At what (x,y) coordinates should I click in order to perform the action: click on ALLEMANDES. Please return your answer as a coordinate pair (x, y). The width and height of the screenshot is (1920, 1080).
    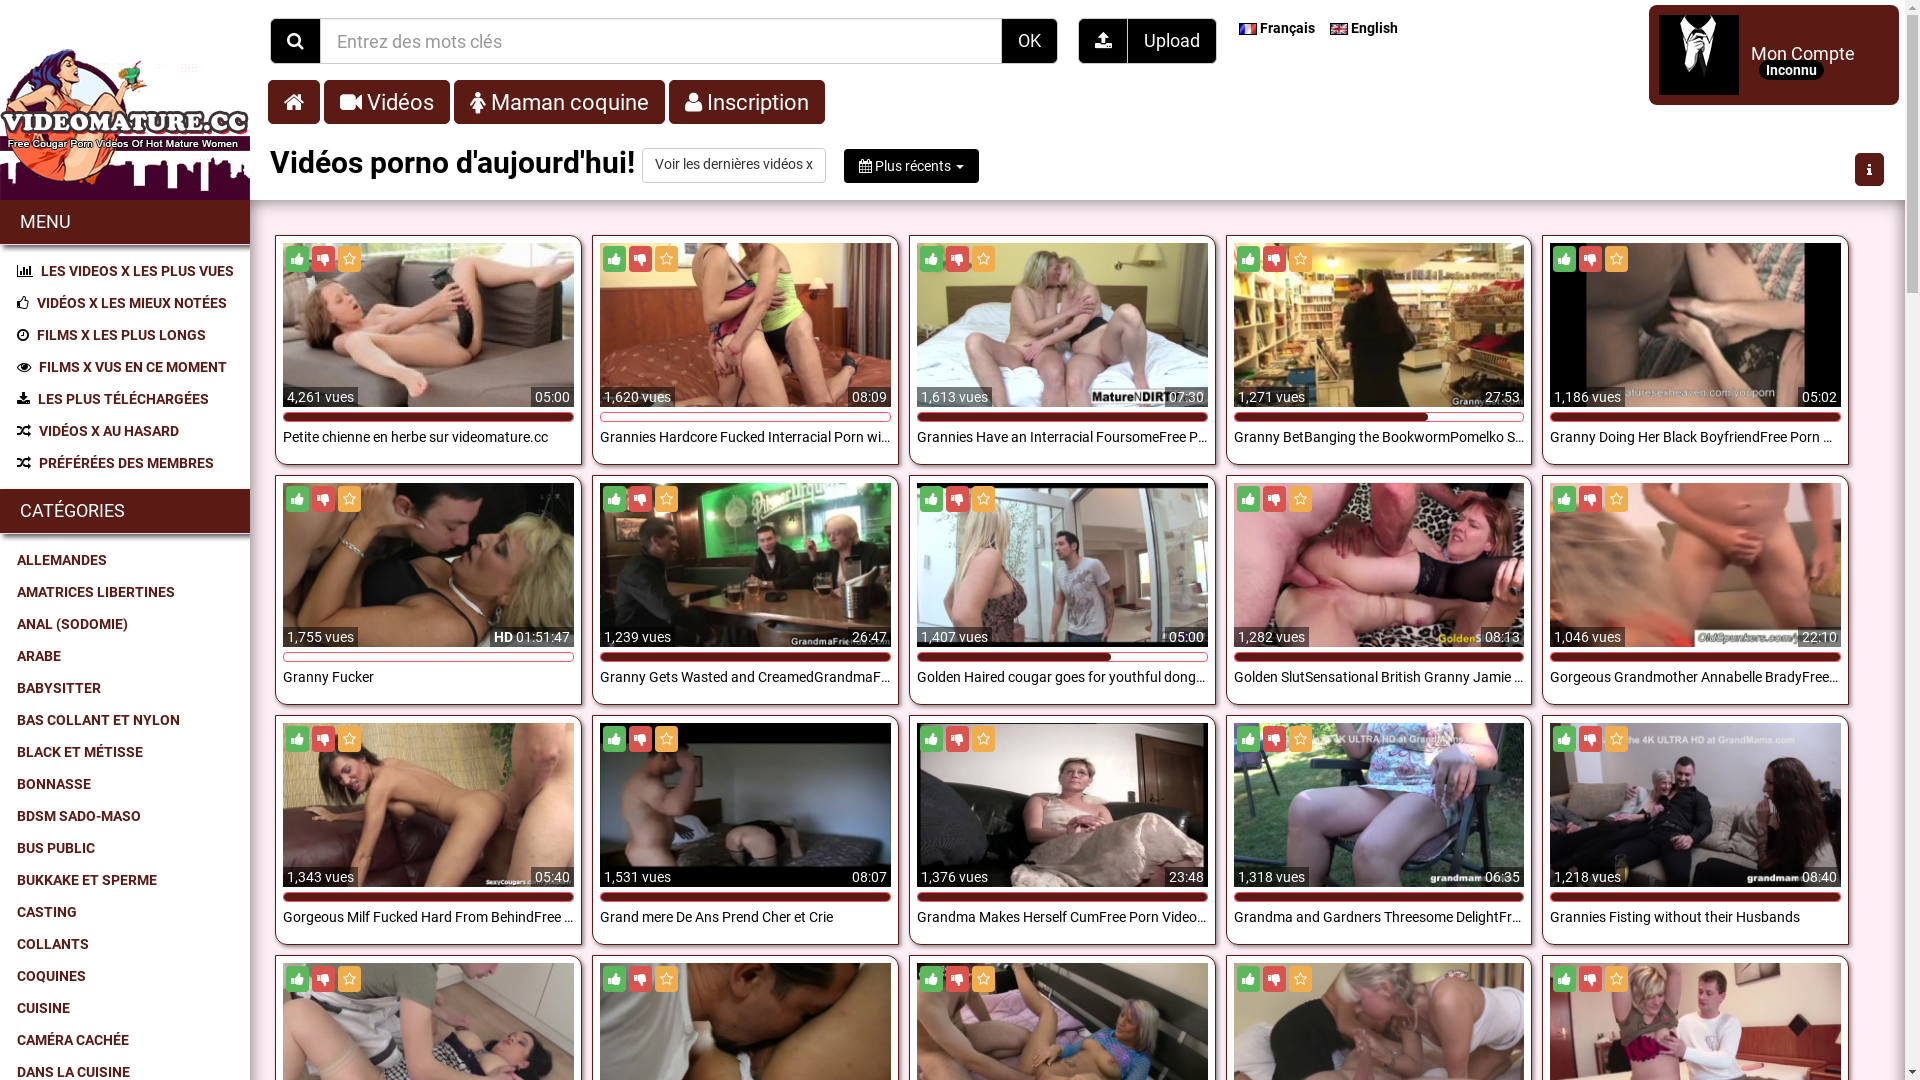
    Looking at the image, I should click on (126, 560).